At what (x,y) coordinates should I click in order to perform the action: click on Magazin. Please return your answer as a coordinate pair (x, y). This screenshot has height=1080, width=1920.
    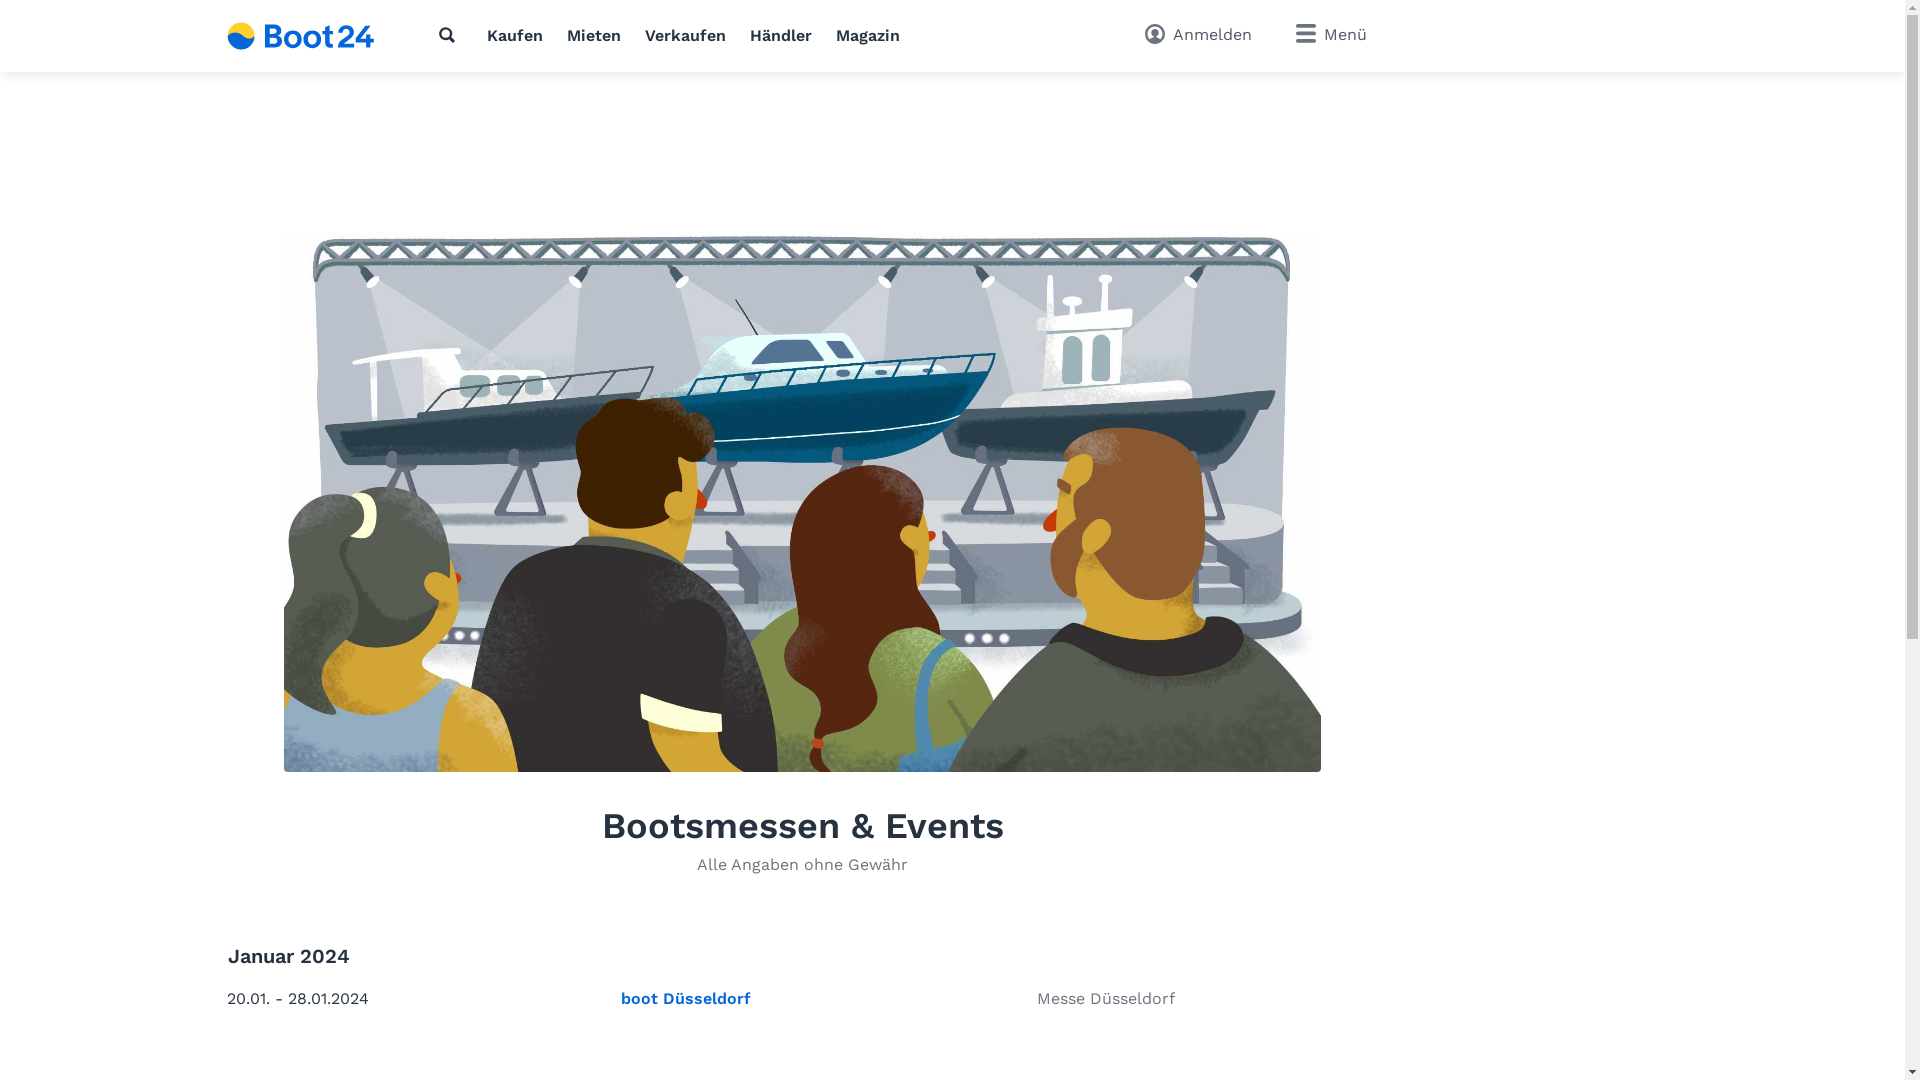
    Looking at the image, I should click on (868, 36).